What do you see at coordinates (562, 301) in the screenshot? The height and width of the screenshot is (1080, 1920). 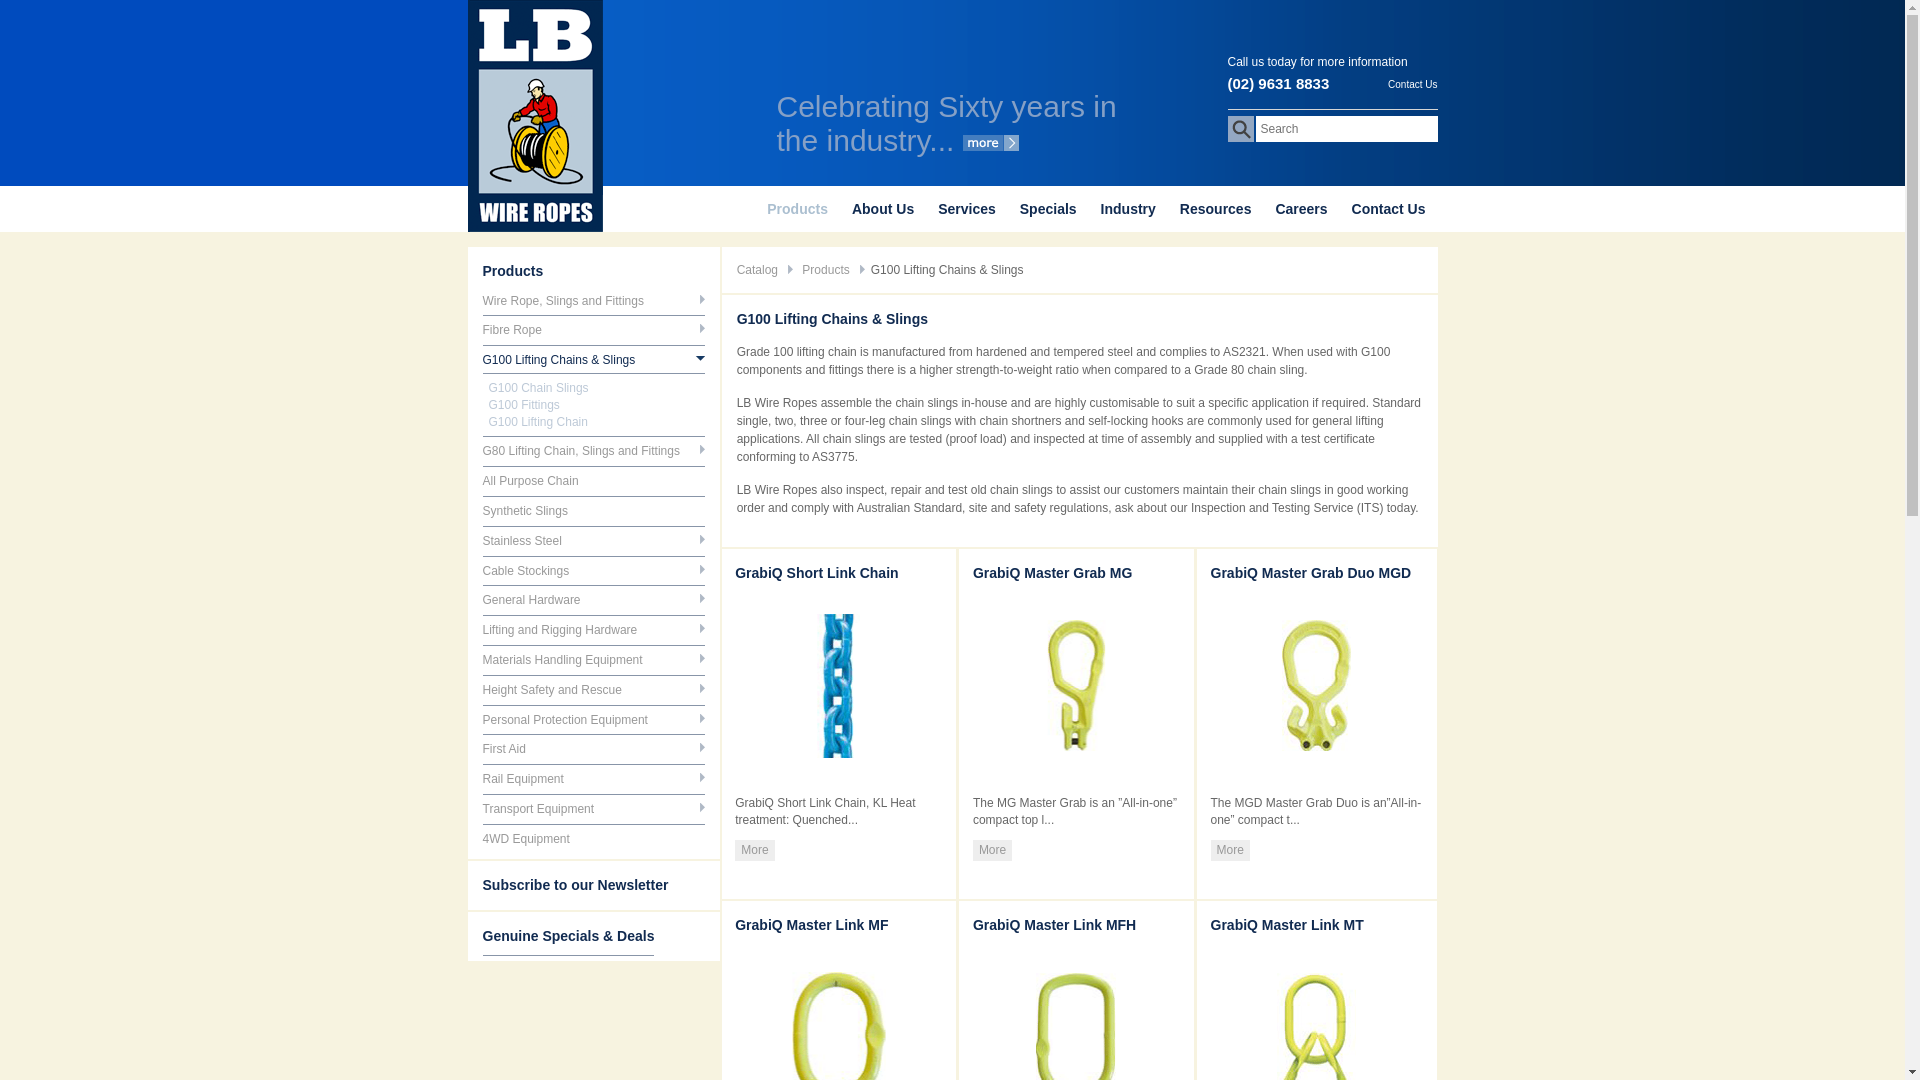 I see `Wire Rope, Slings and Fittings` at bounding box center [562, 301].